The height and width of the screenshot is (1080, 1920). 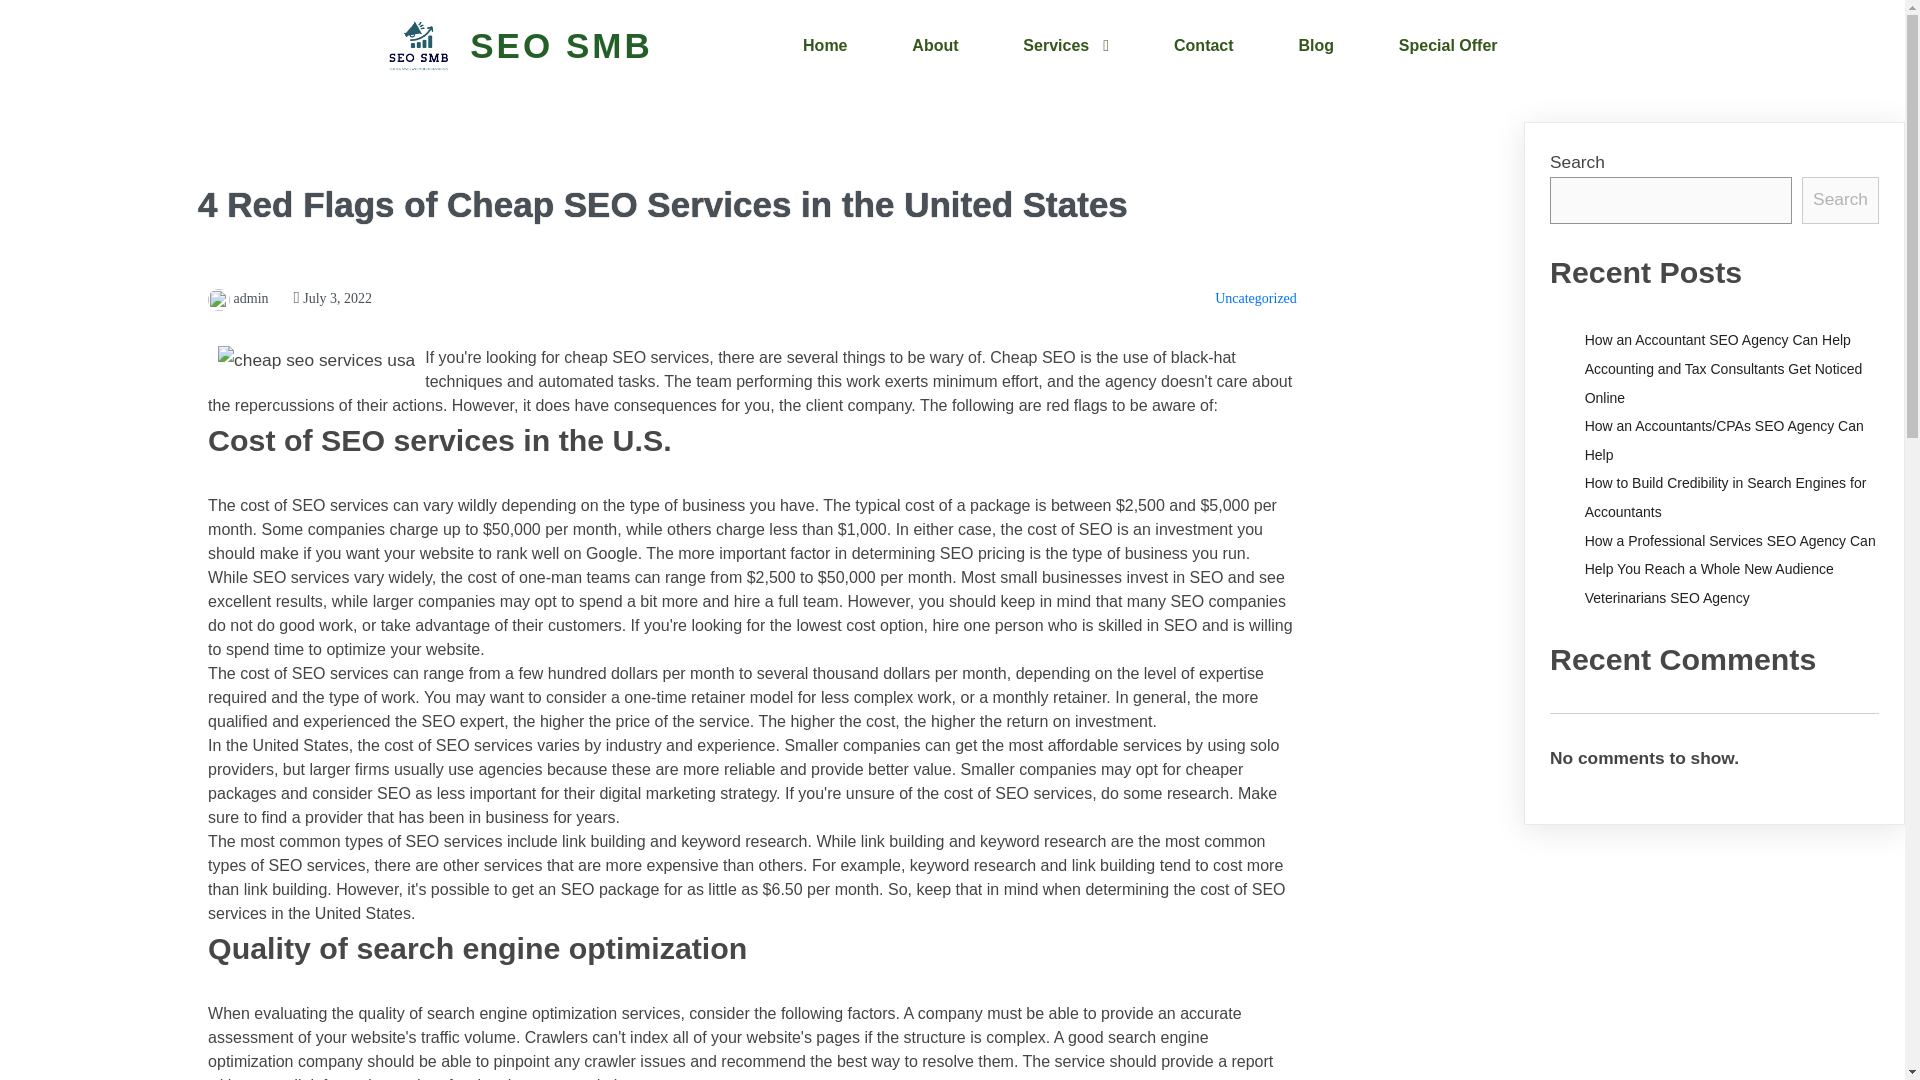 I want to click on About, so click(x=934, y=46).